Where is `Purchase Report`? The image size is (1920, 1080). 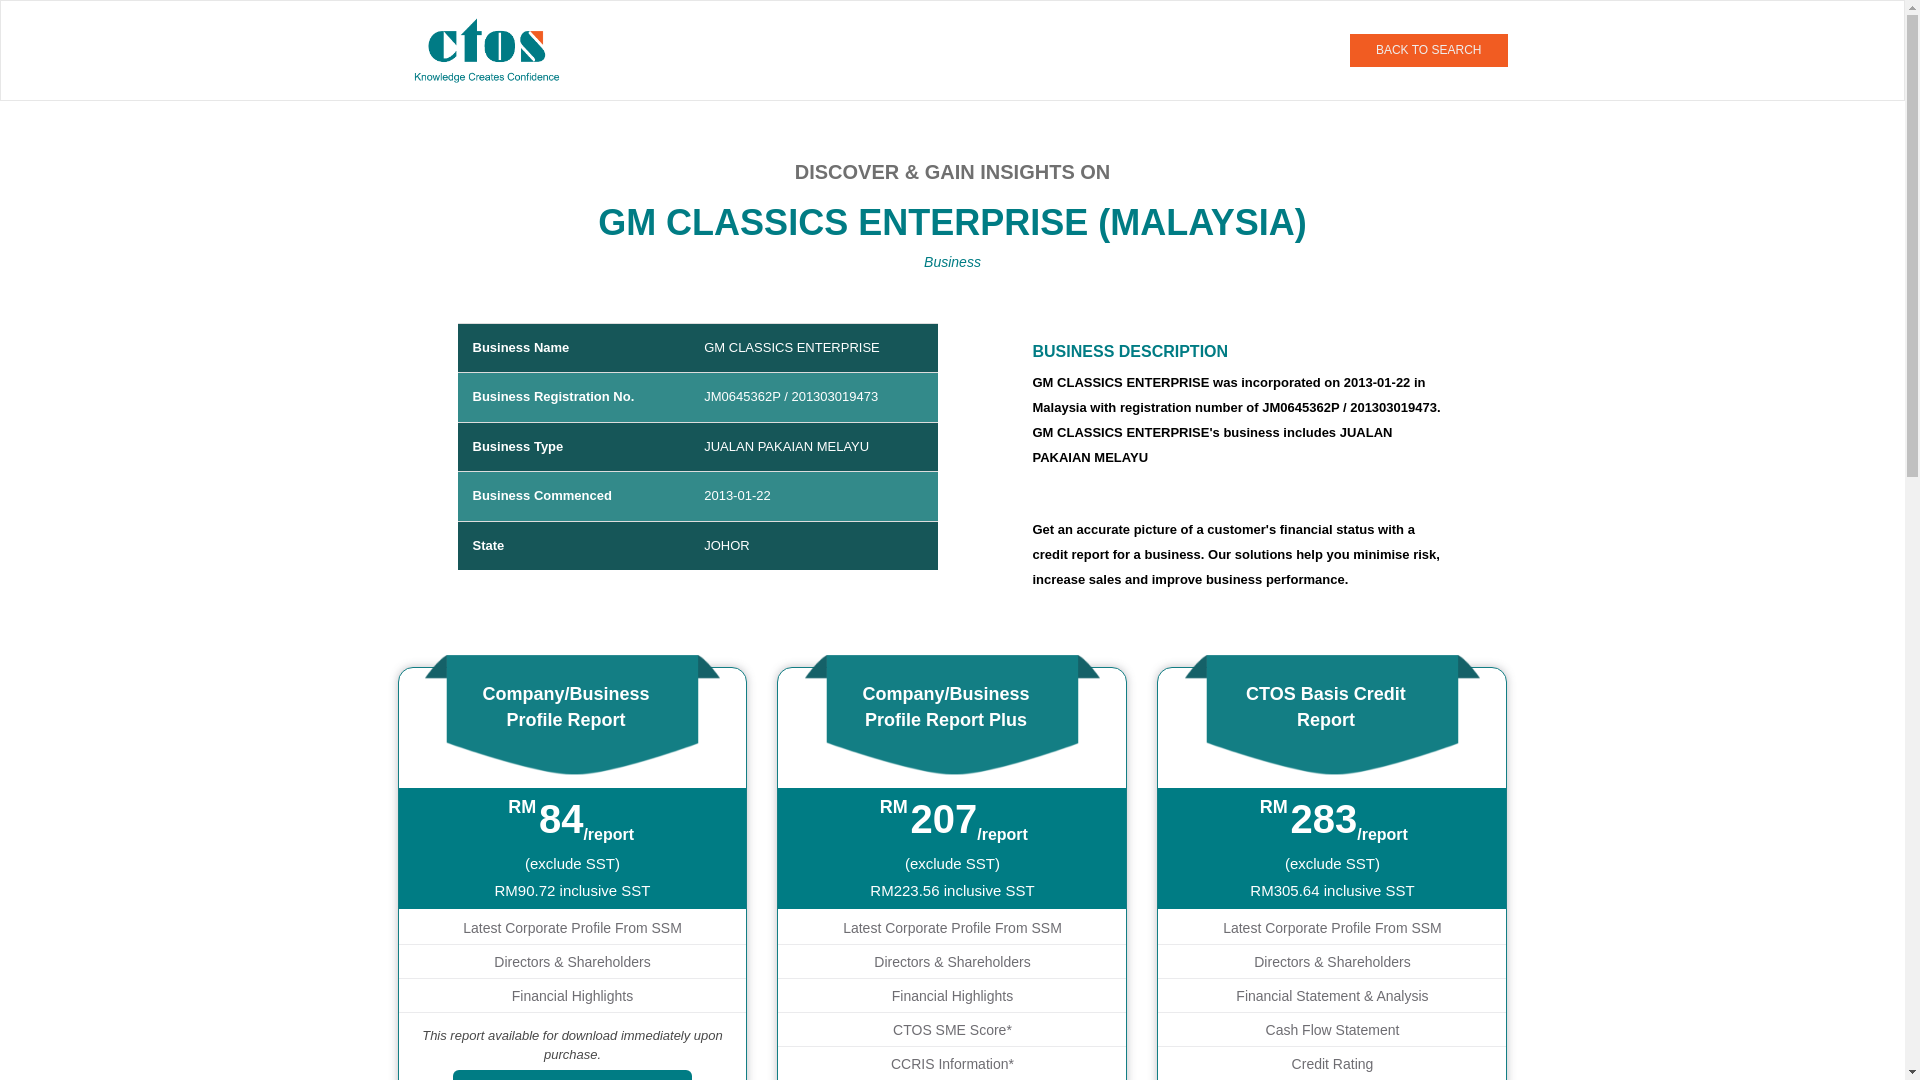
Purchase Report is located at coordinates (572, 1075).